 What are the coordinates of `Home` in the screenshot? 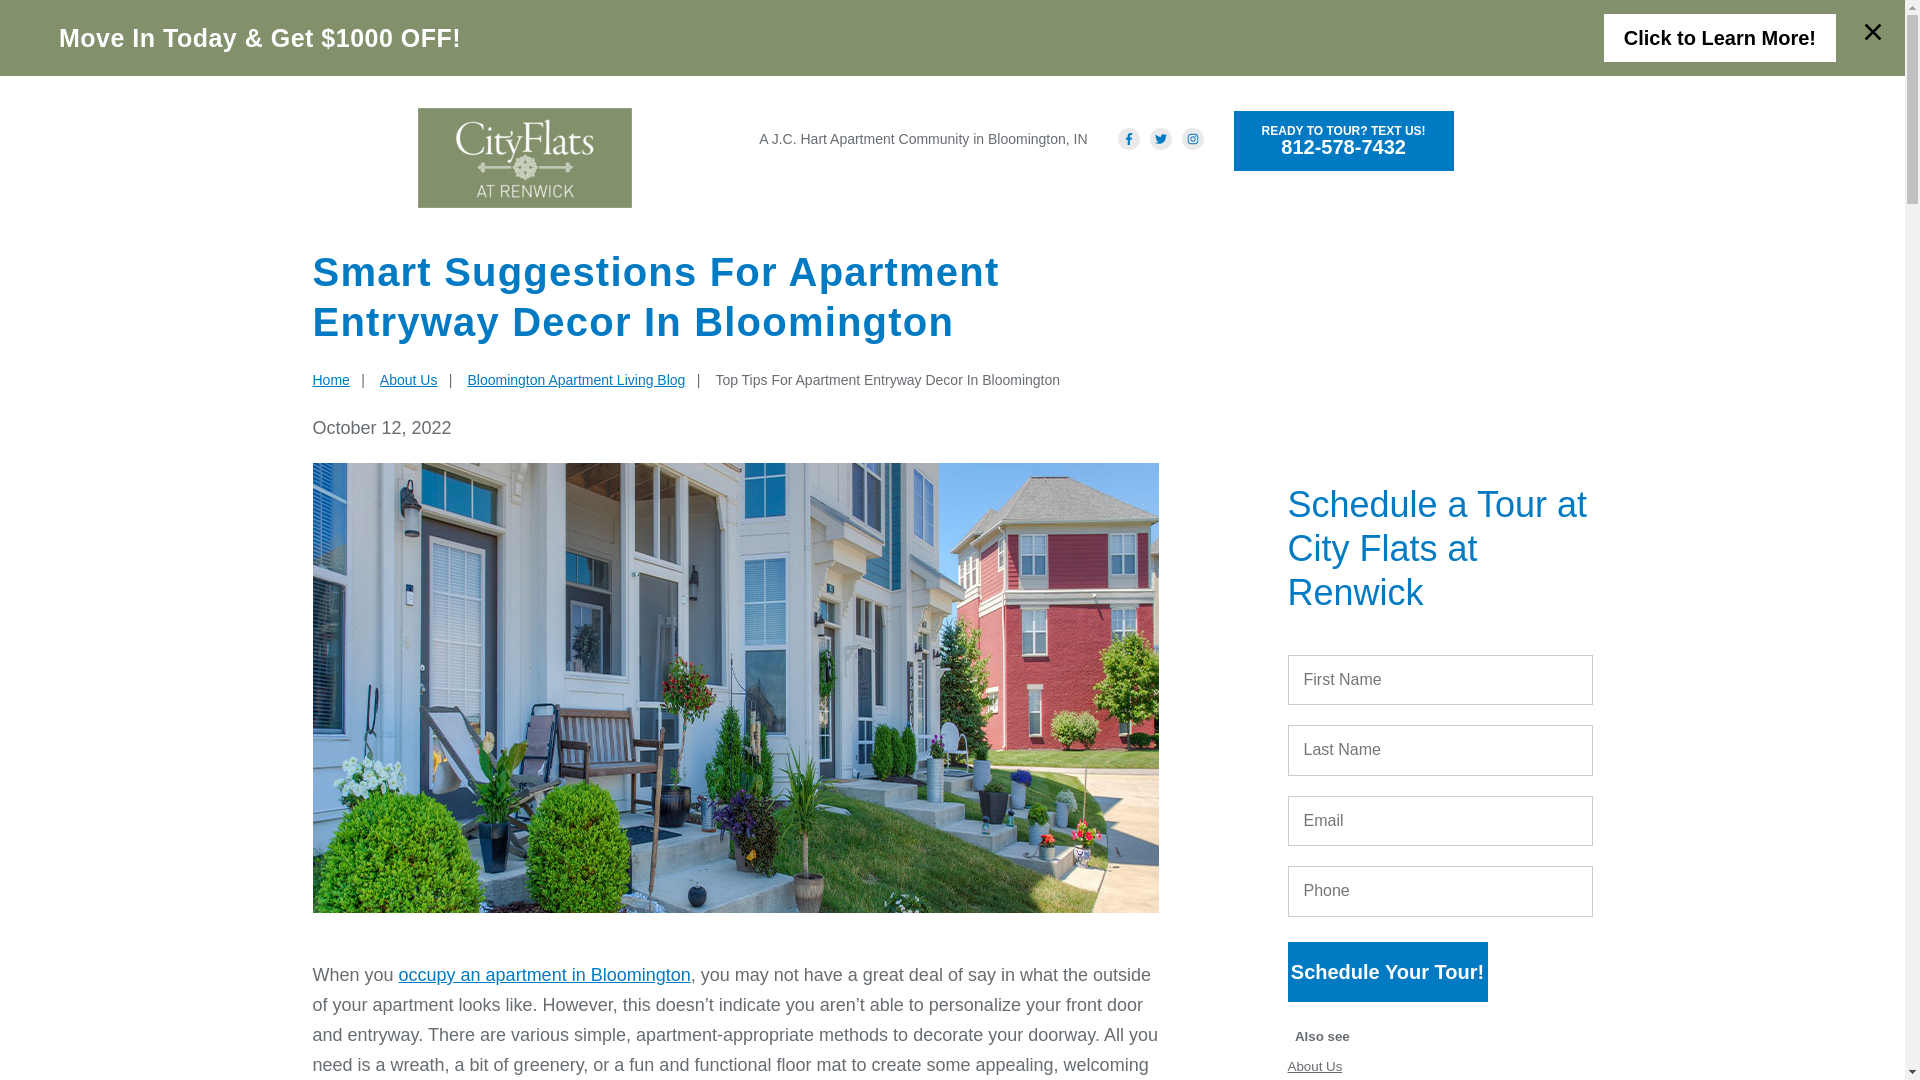 It's located at (1344, 140).